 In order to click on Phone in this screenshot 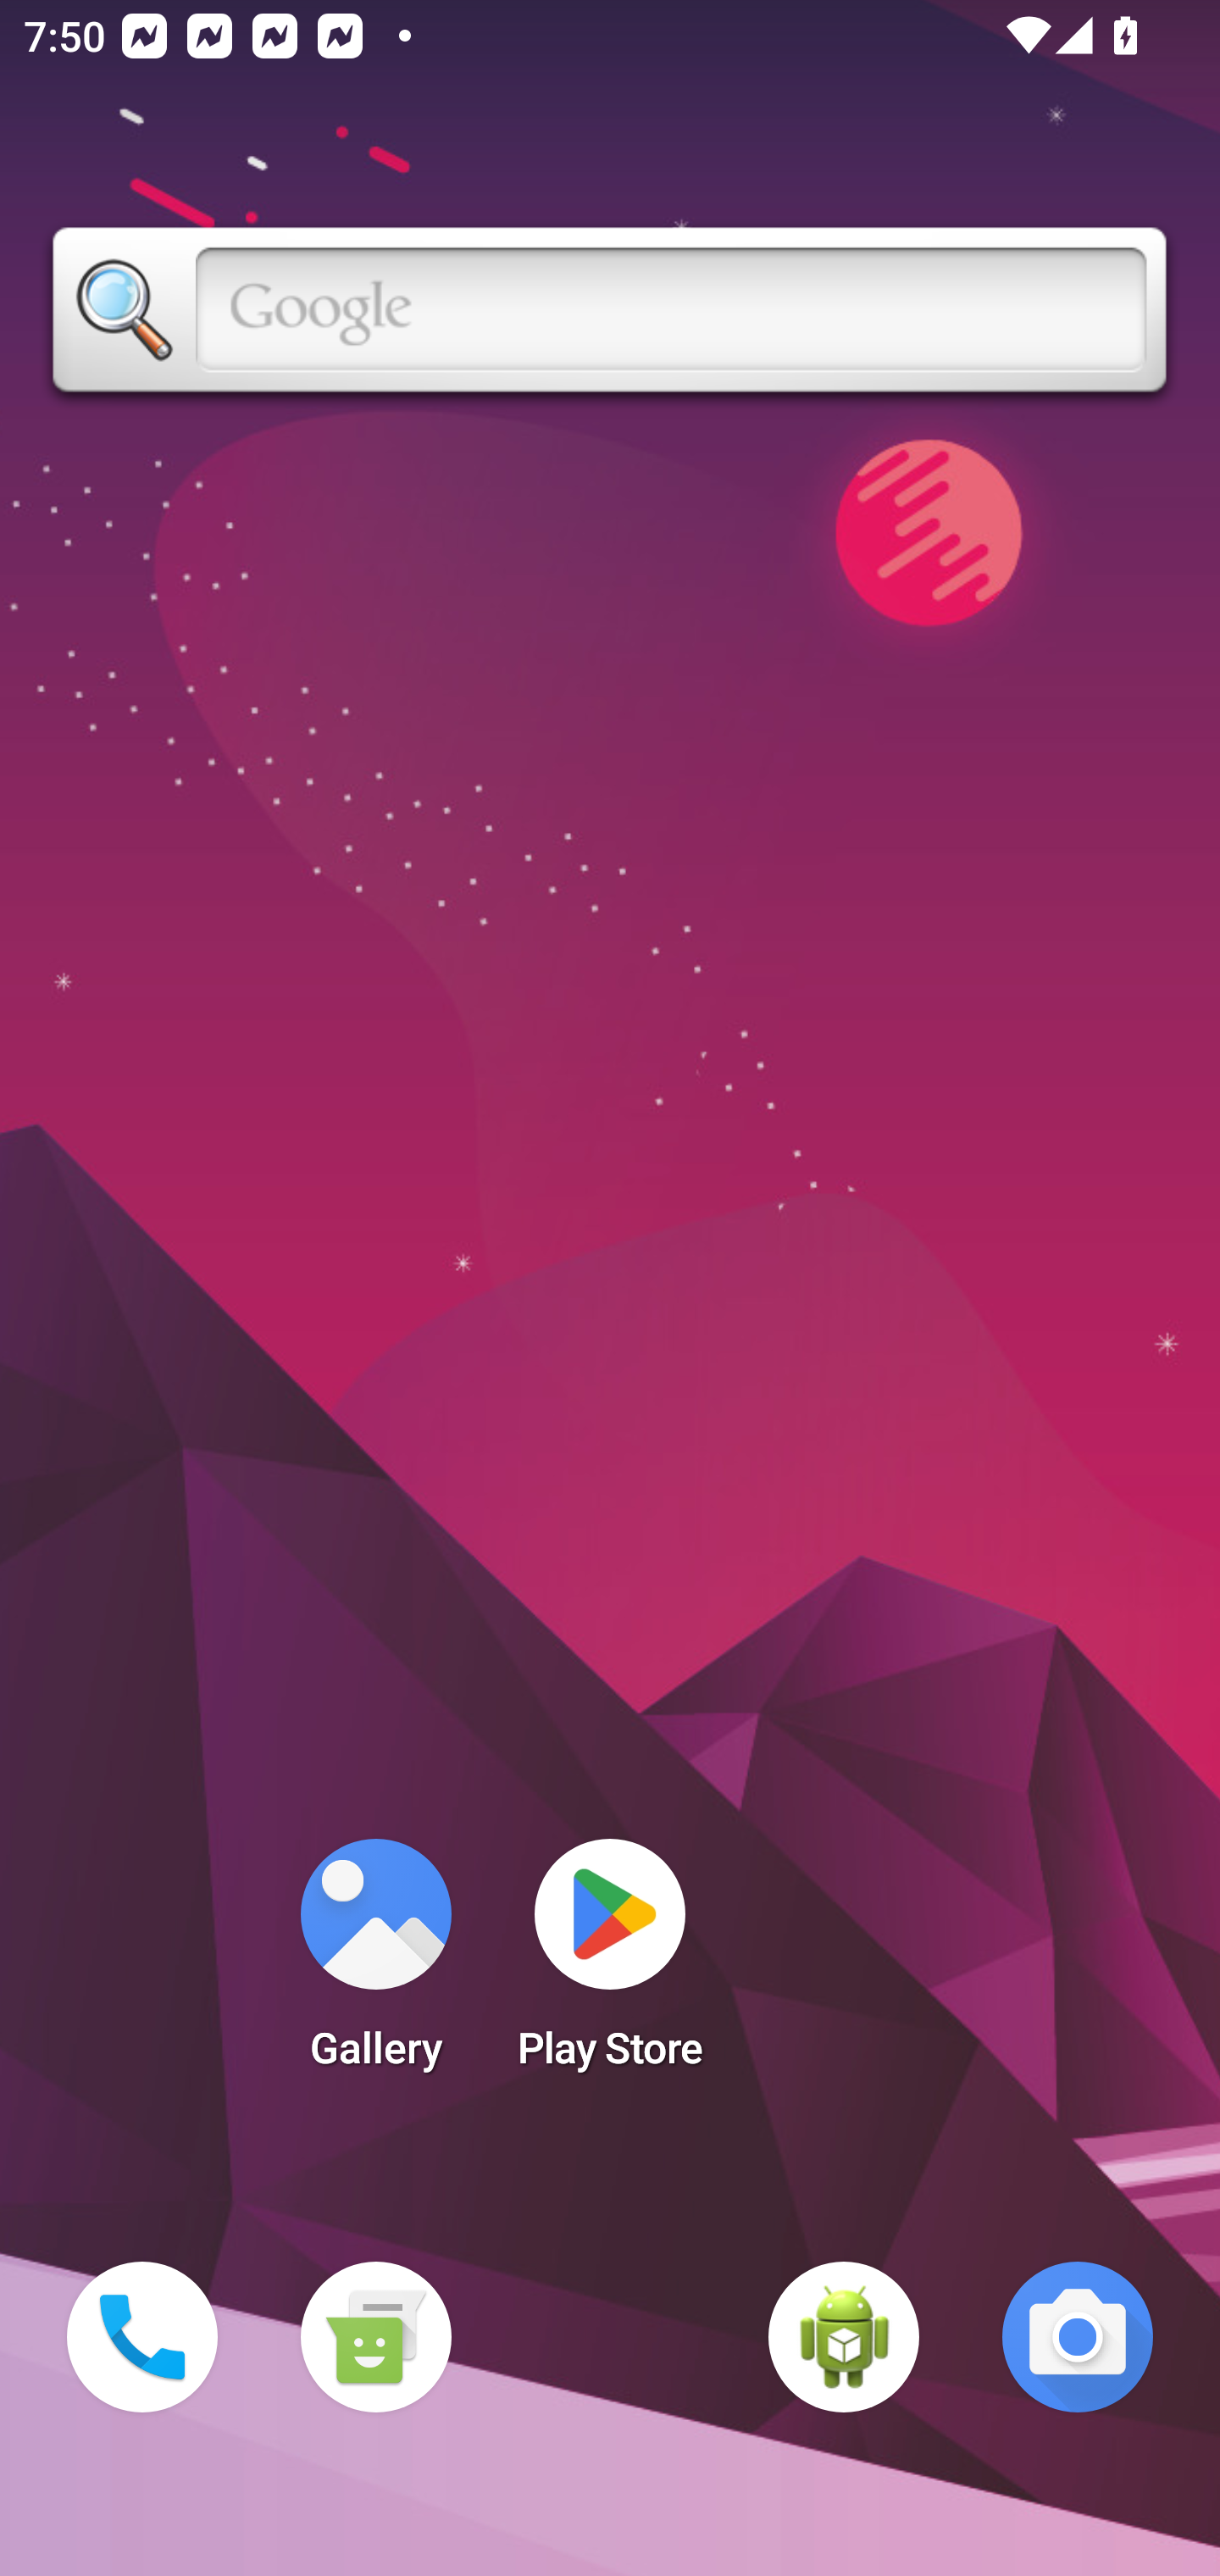, I will do `click(142, 2337)`.